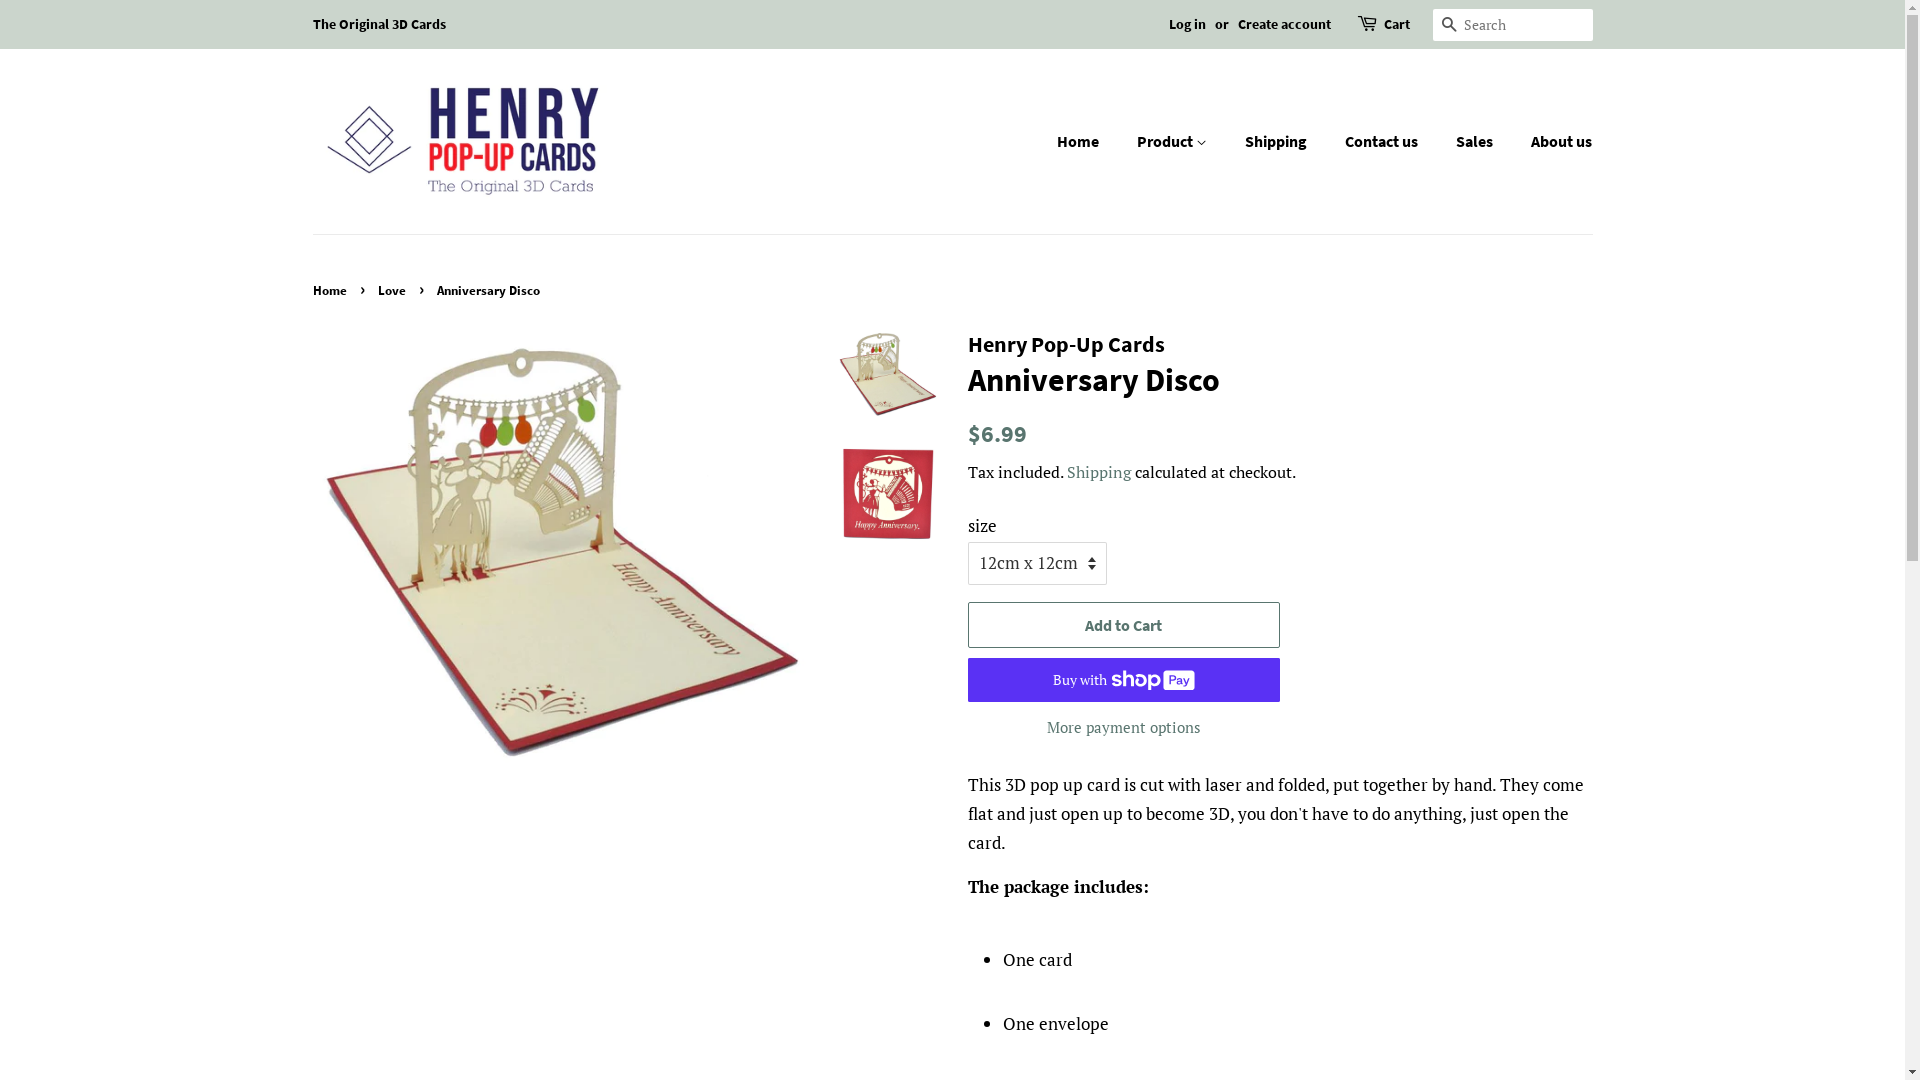  Describe the element at coordinates (1174, 142) in the screenshot. I see `Product` at that location.